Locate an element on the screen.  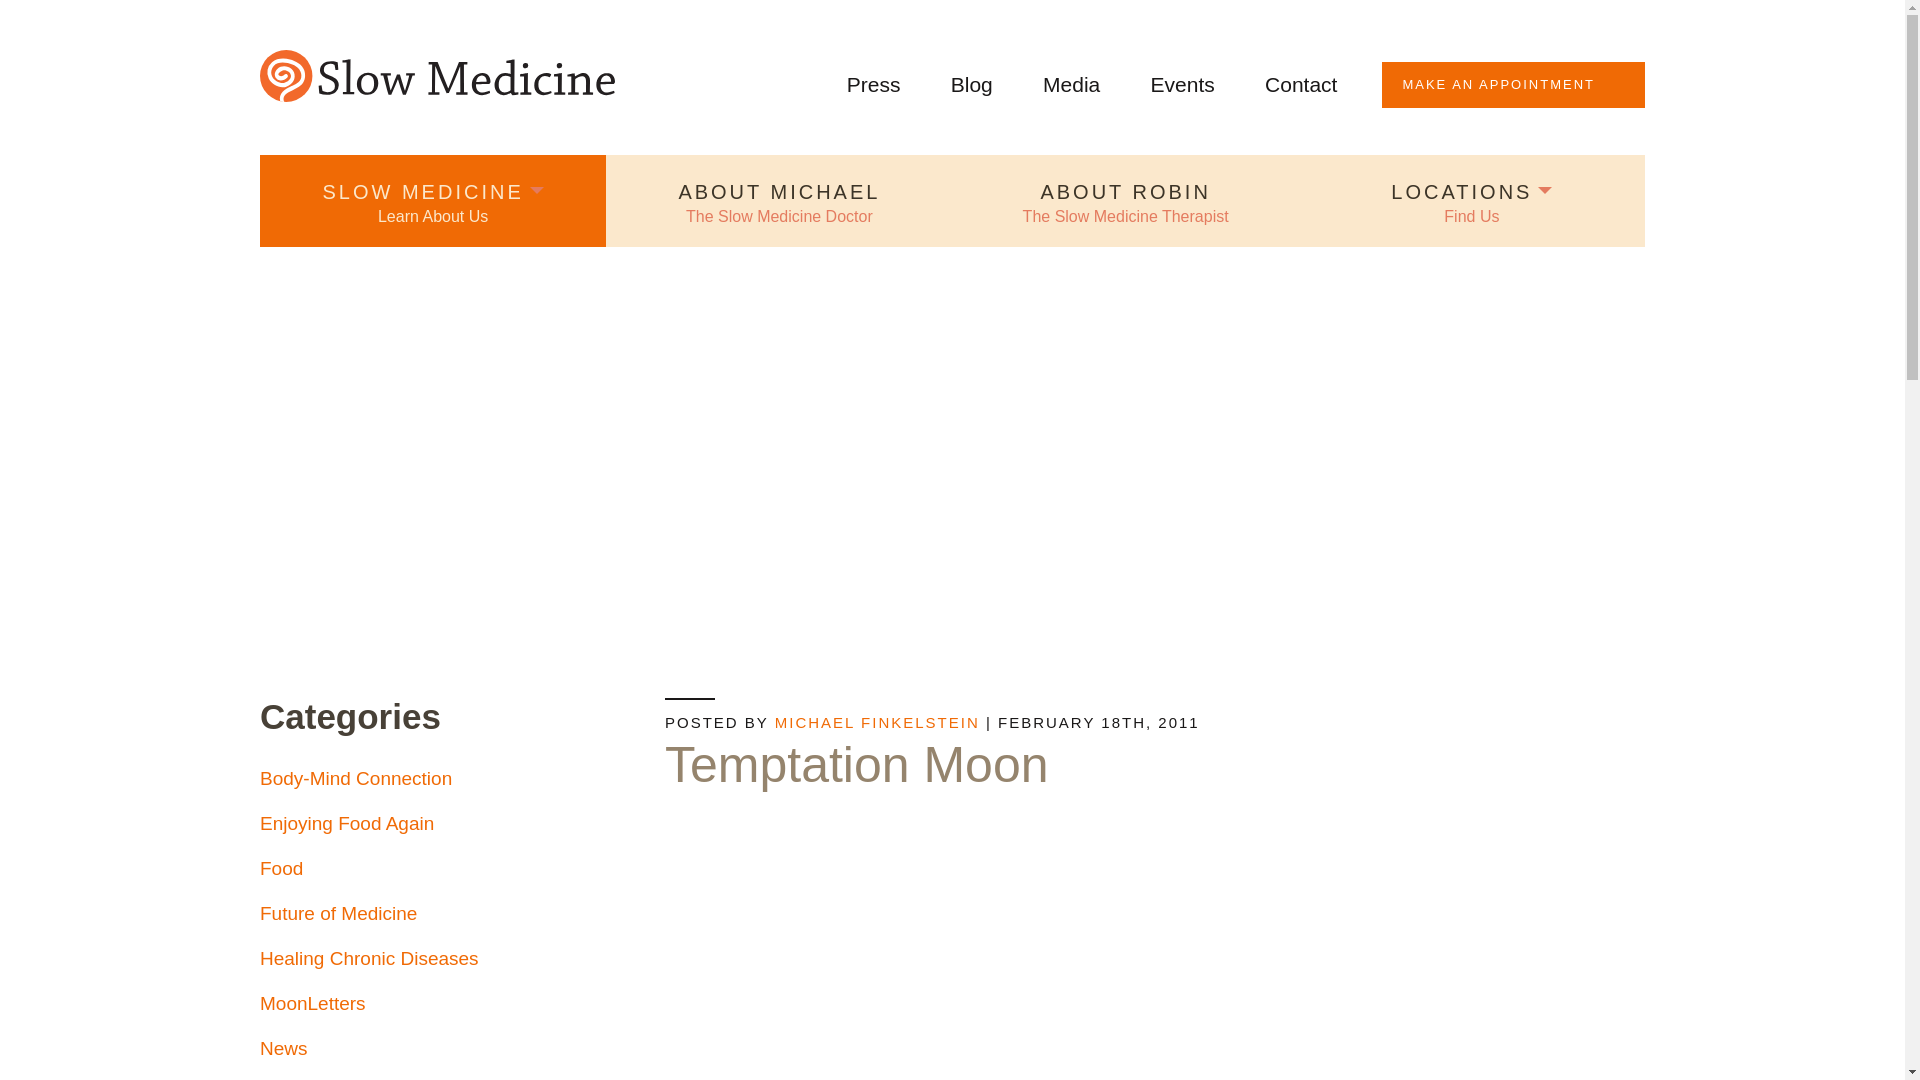
Learn About Us is located at coordinates (432, 201).